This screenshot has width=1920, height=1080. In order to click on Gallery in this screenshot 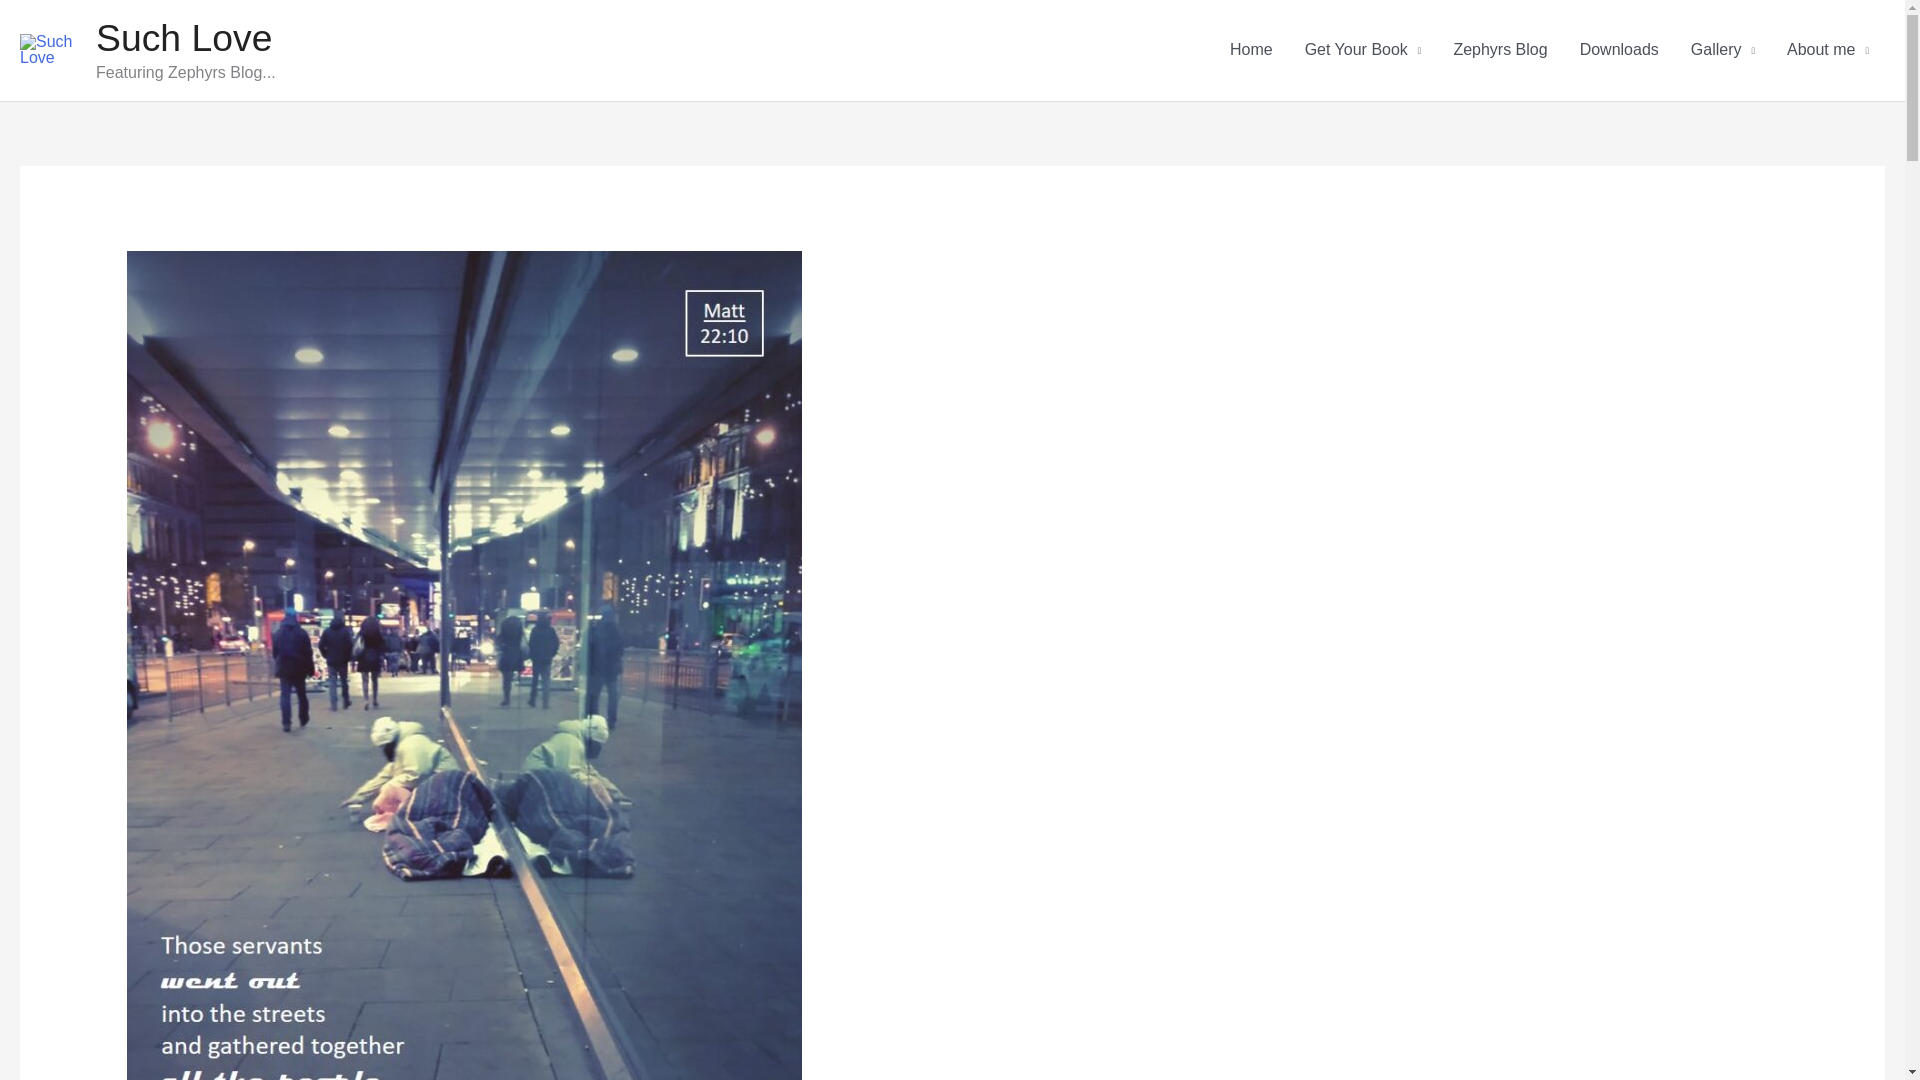, I will do `click(1722, 50)`.